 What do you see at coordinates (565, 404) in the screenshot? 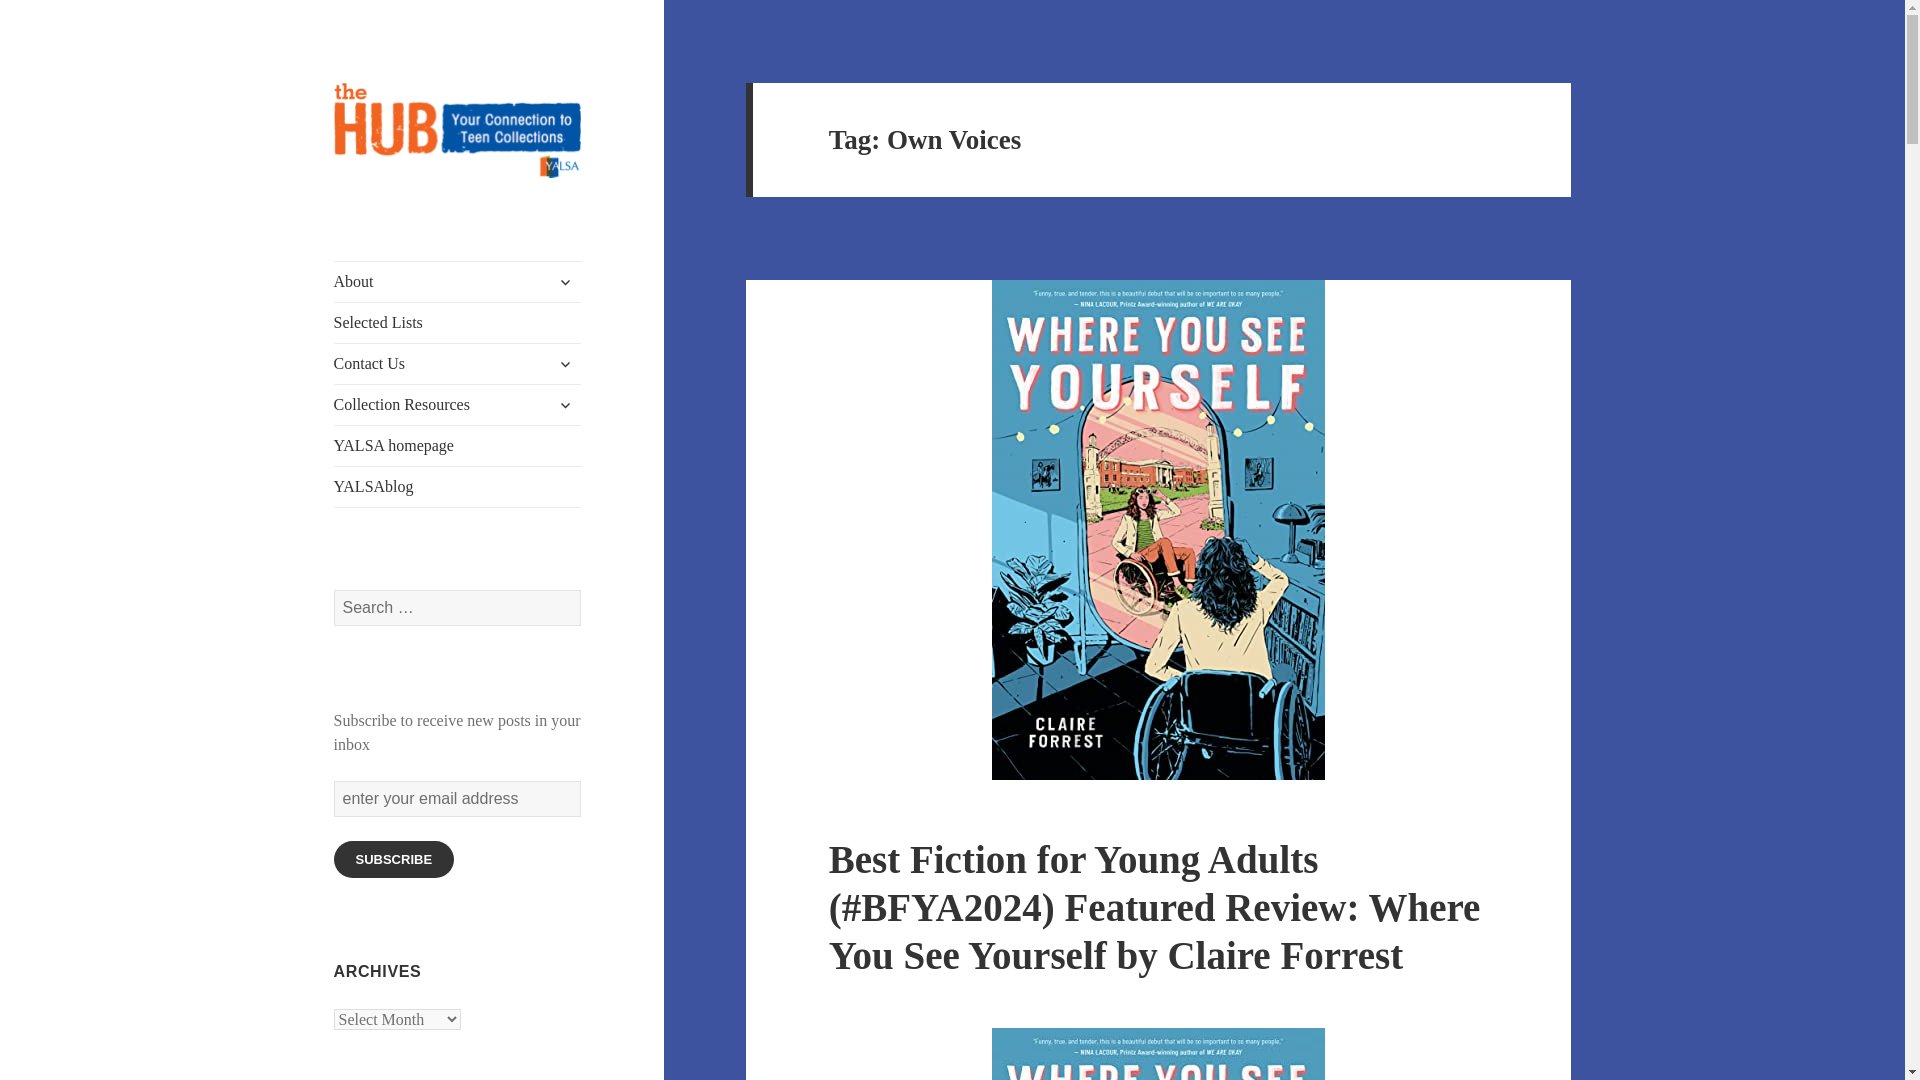
I see `expand child menu` at bounding box center [565, 404].